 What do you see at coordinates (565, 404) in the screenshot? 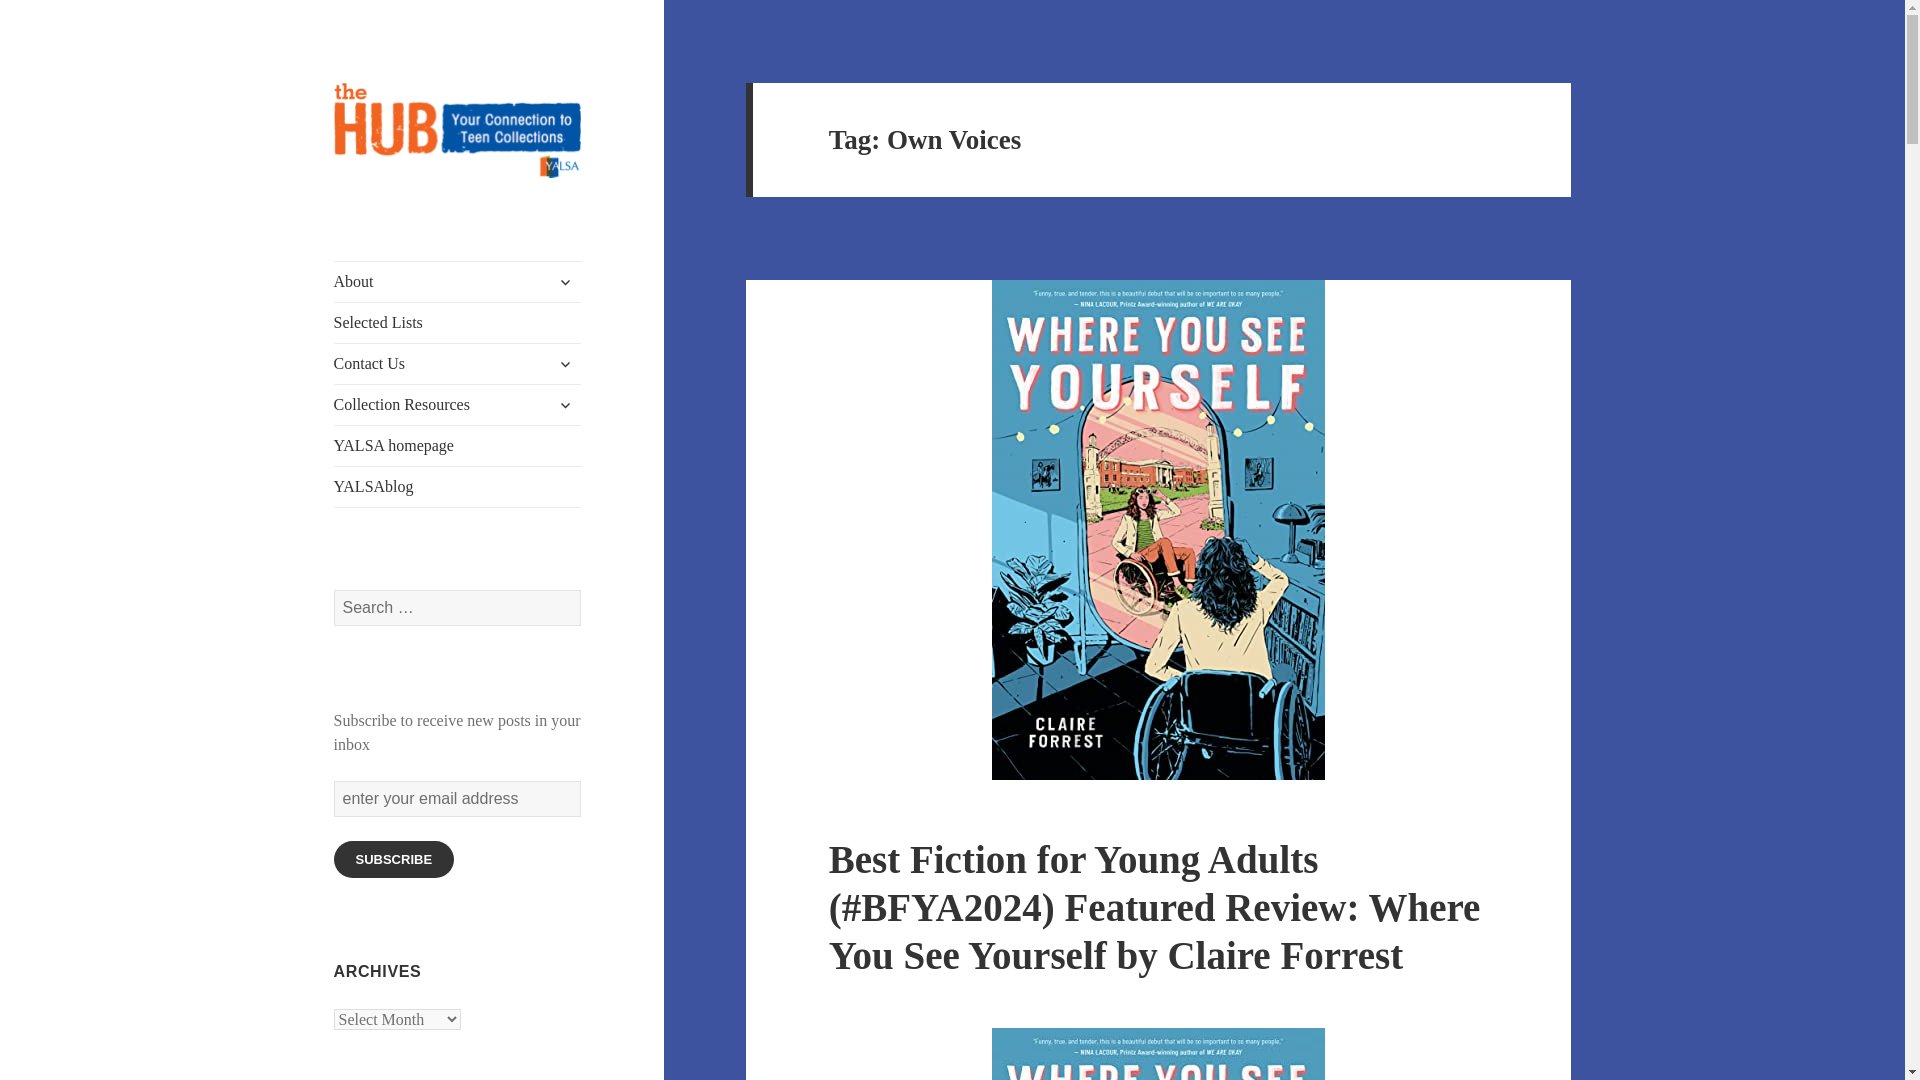
I see `expand child menu` at bounding box center [565, 404].